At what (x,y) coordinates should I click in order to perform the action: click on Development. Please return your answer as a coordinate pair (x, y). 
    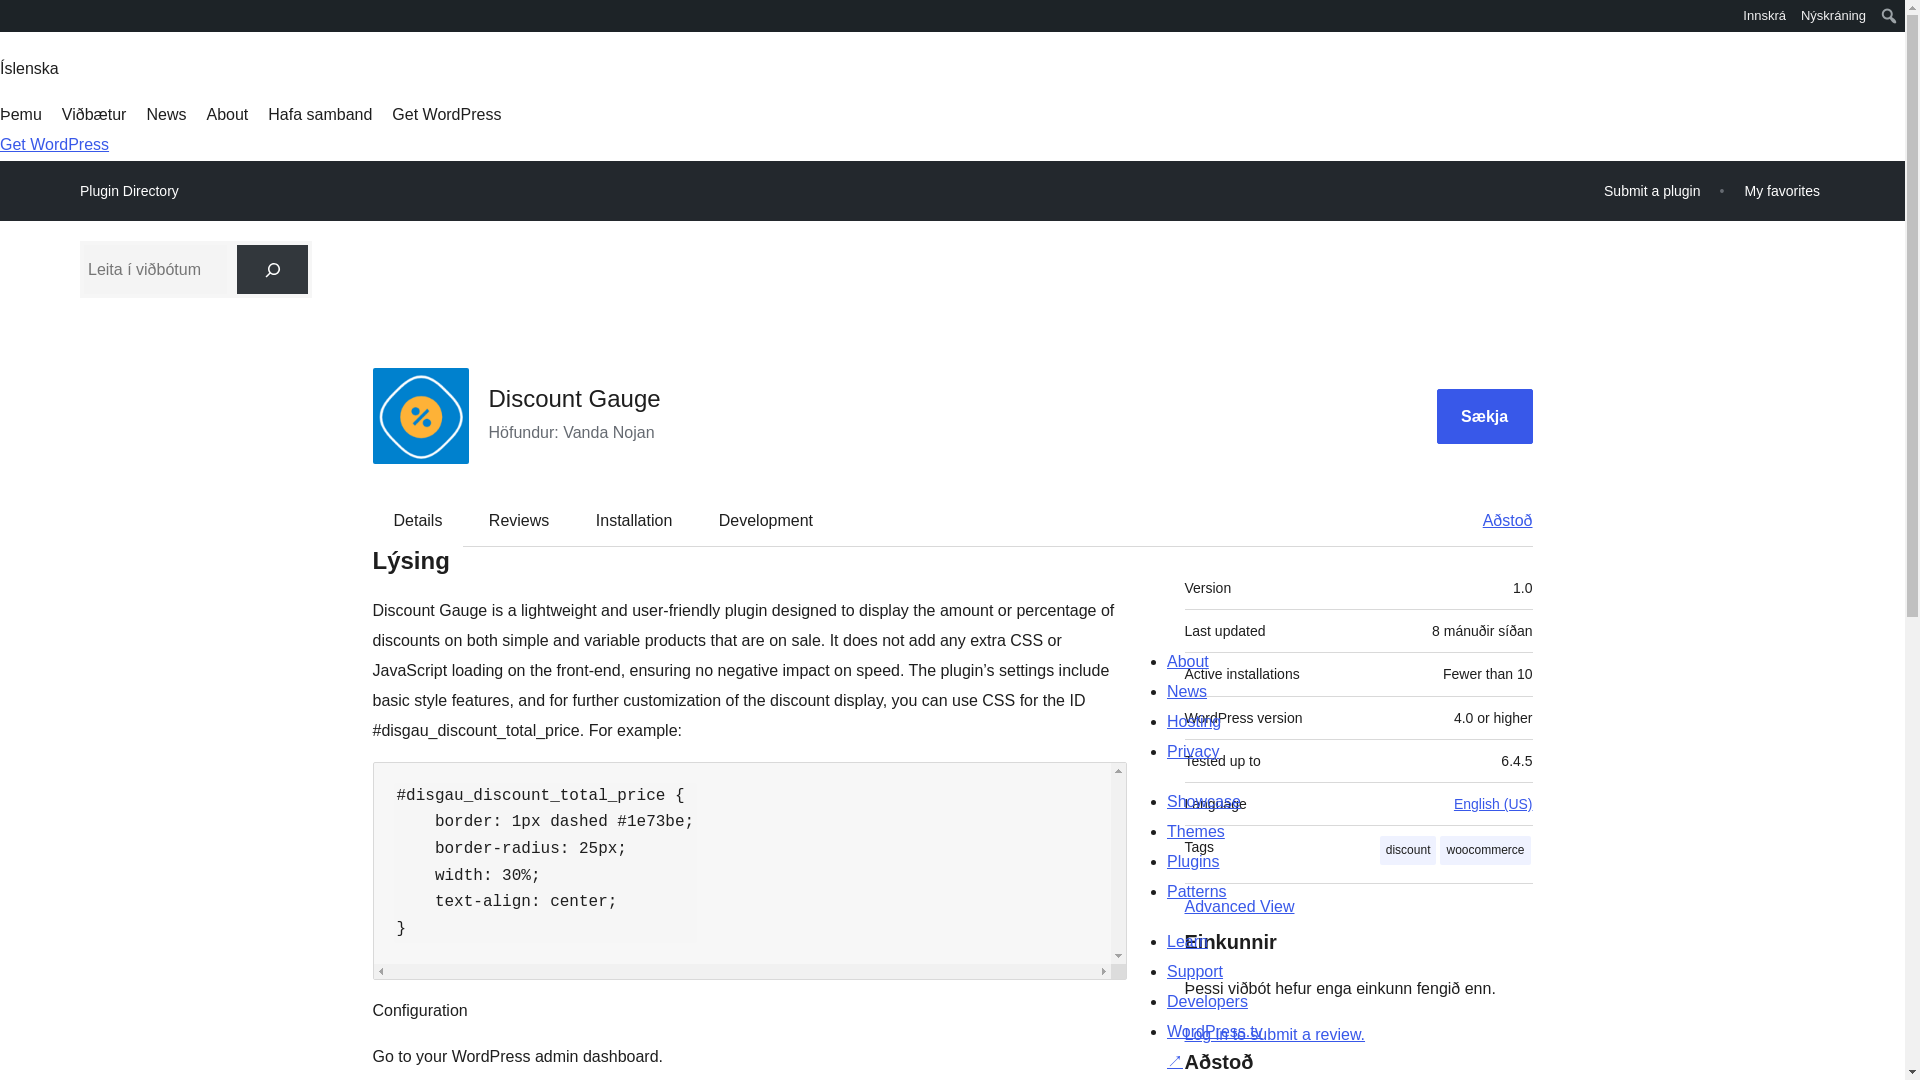
    Looking at the image, I should click on (766, 520).